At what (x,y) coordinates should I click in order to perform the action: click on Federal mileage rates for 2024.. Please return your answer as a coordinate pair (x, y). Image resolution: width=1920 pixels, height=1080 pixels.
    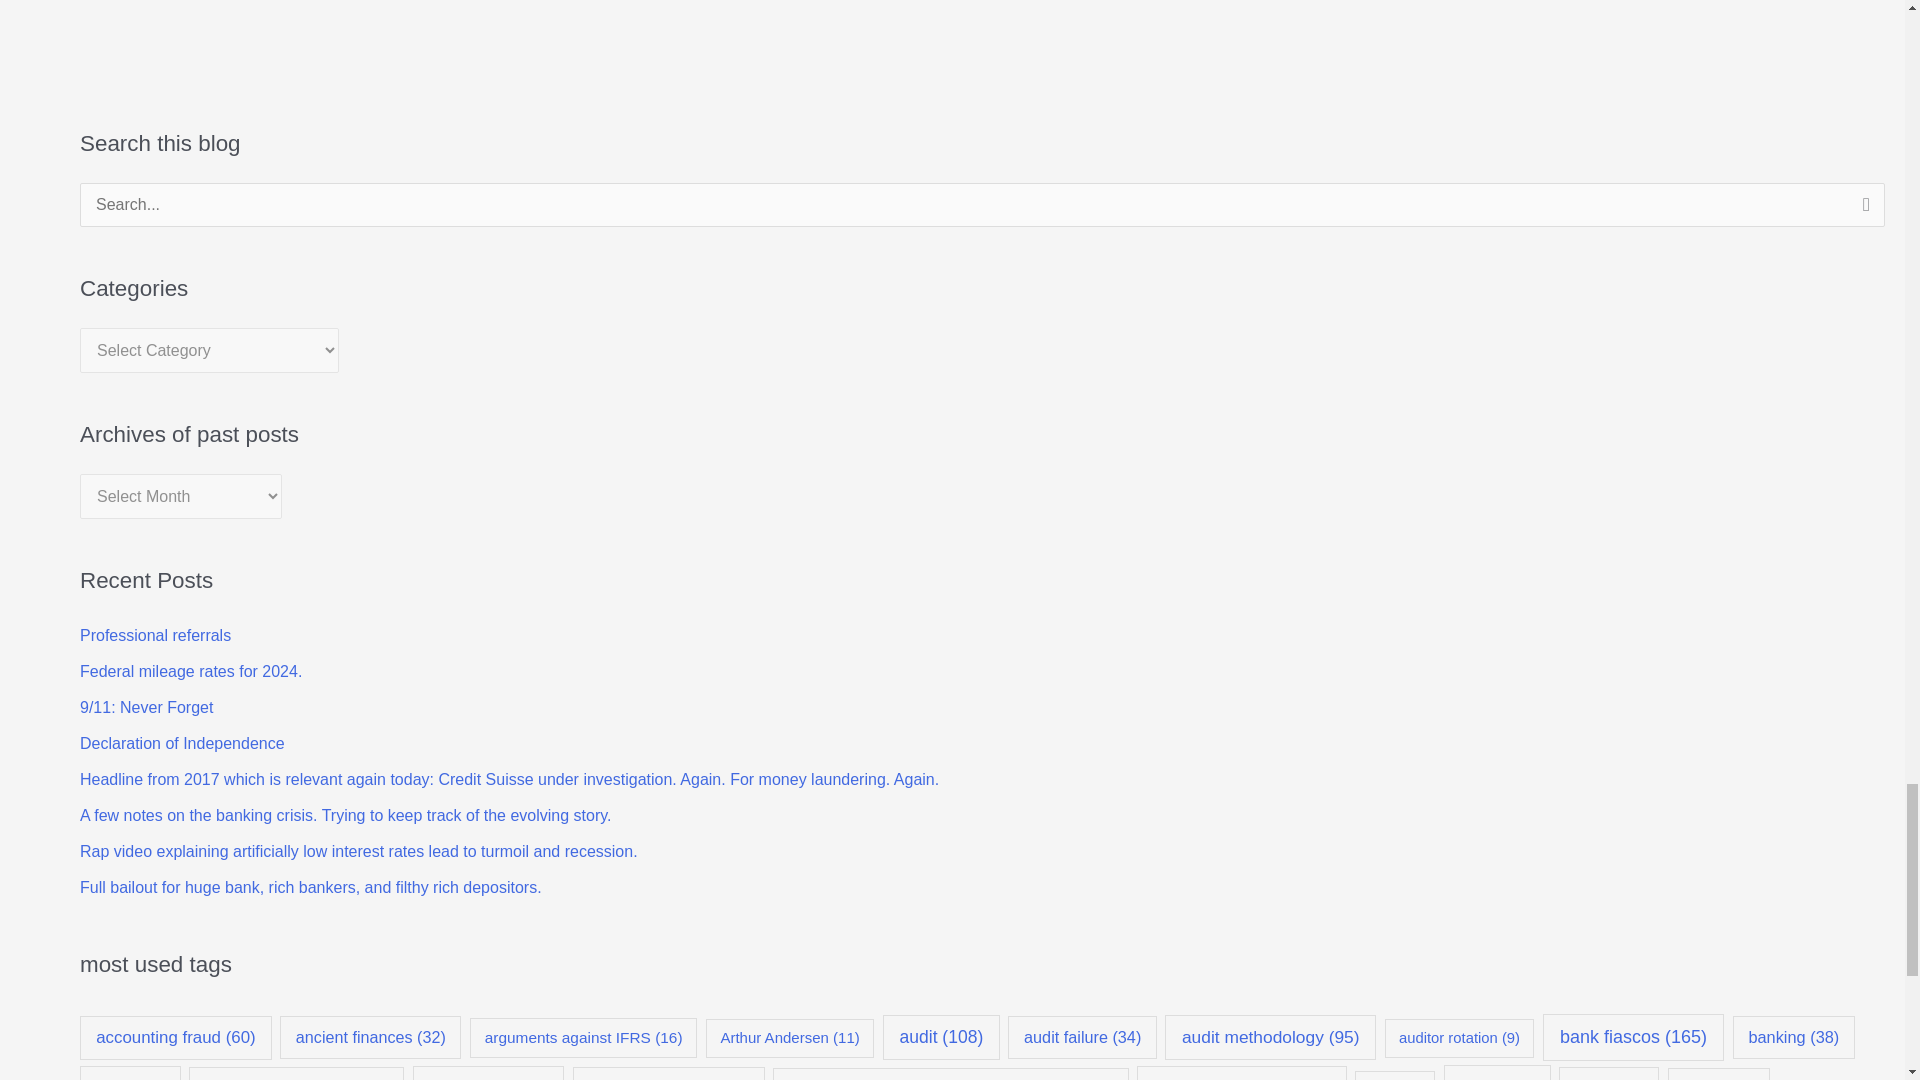
    Looking at the image, I should click on (190, 672).